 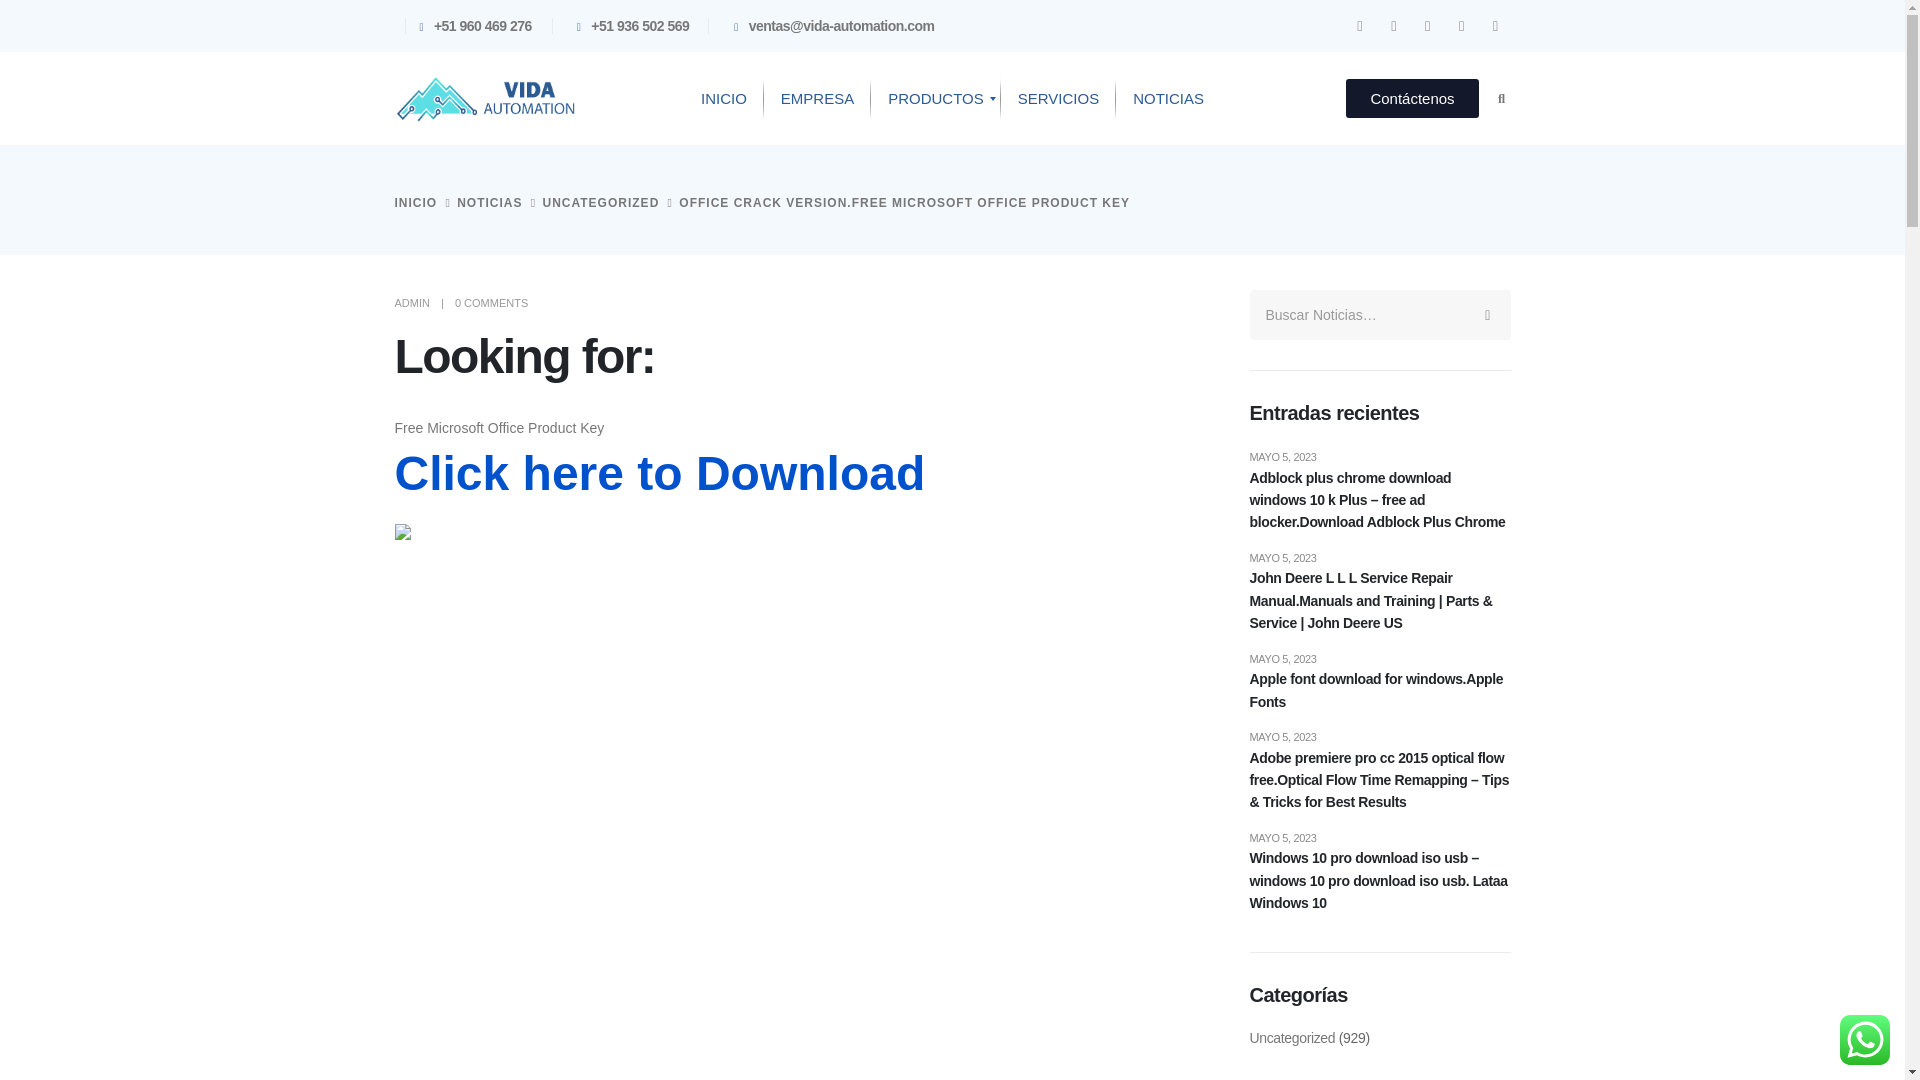 I want to click on Skype, so click(x=1496, y=25).